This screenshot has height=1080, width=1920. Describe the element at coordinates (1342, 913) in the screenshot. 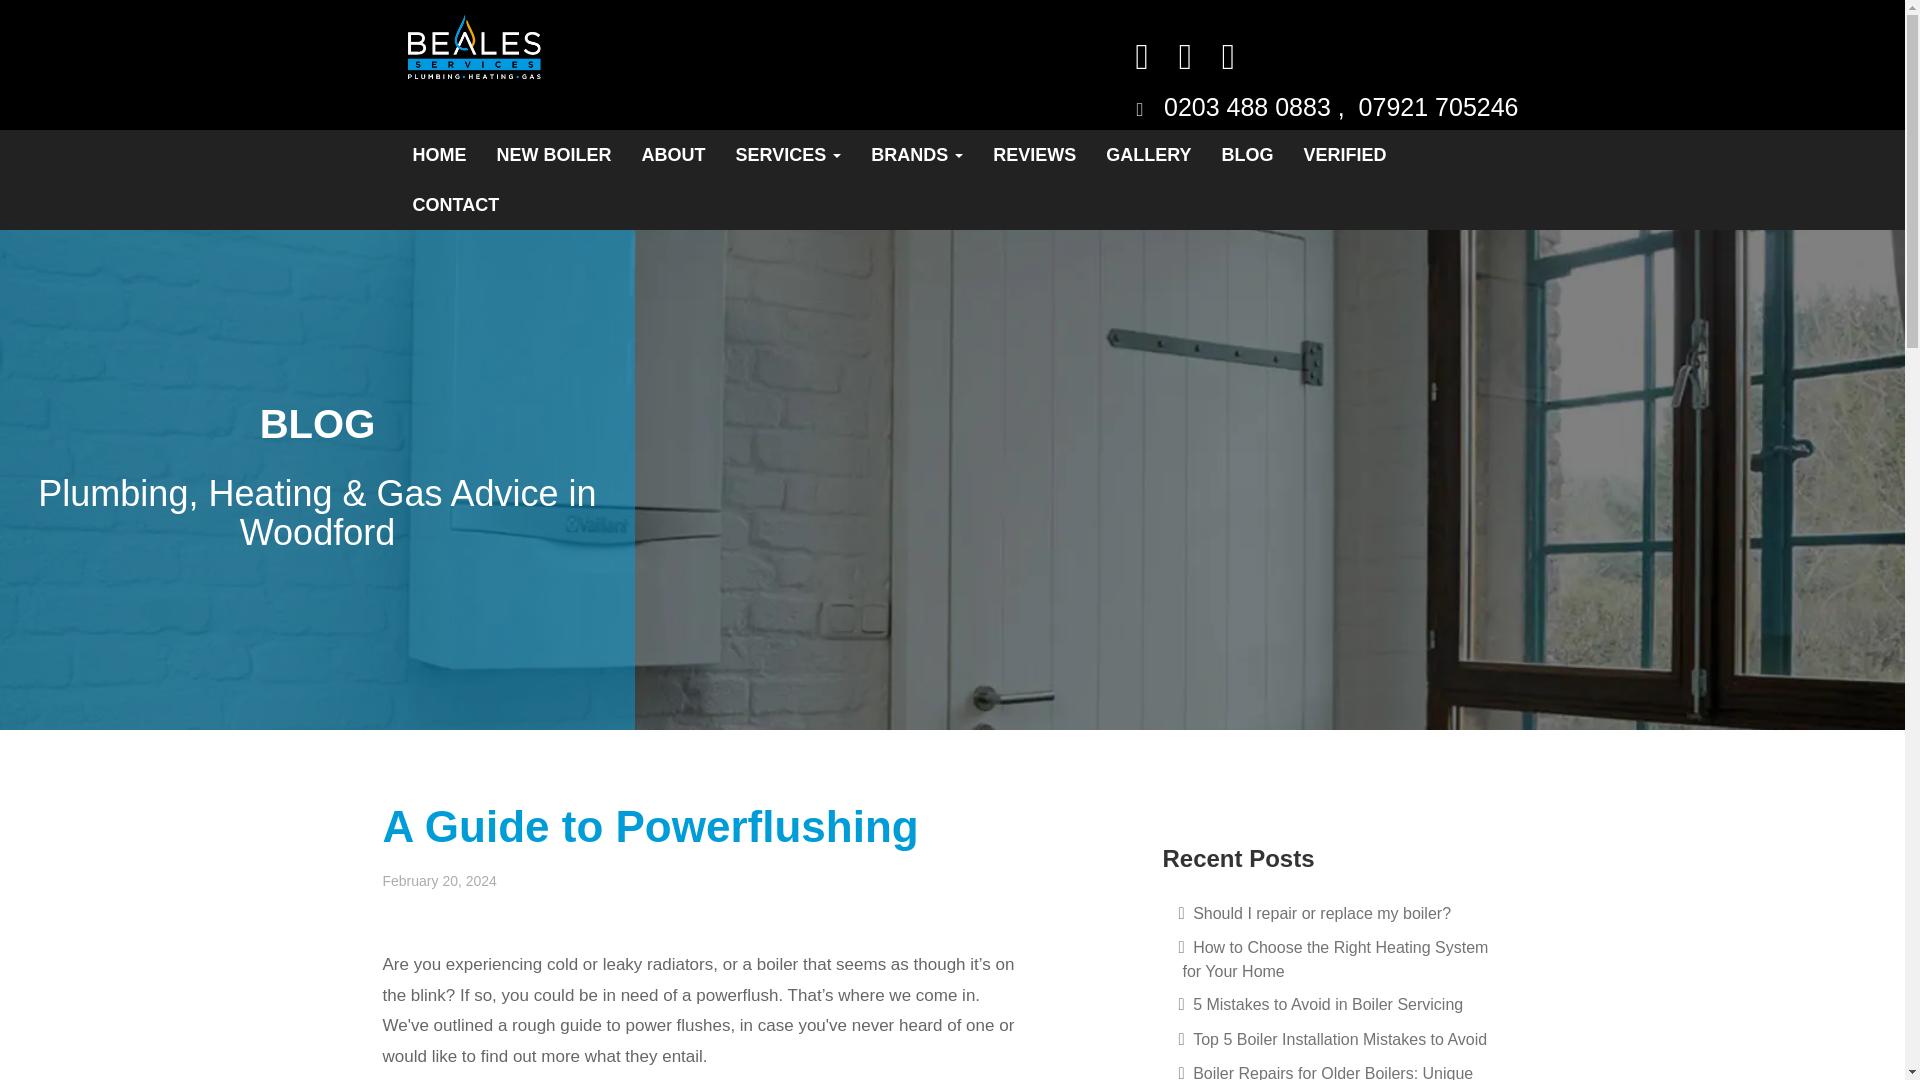

I see `Should I repair or replace my boiler?` at that location.